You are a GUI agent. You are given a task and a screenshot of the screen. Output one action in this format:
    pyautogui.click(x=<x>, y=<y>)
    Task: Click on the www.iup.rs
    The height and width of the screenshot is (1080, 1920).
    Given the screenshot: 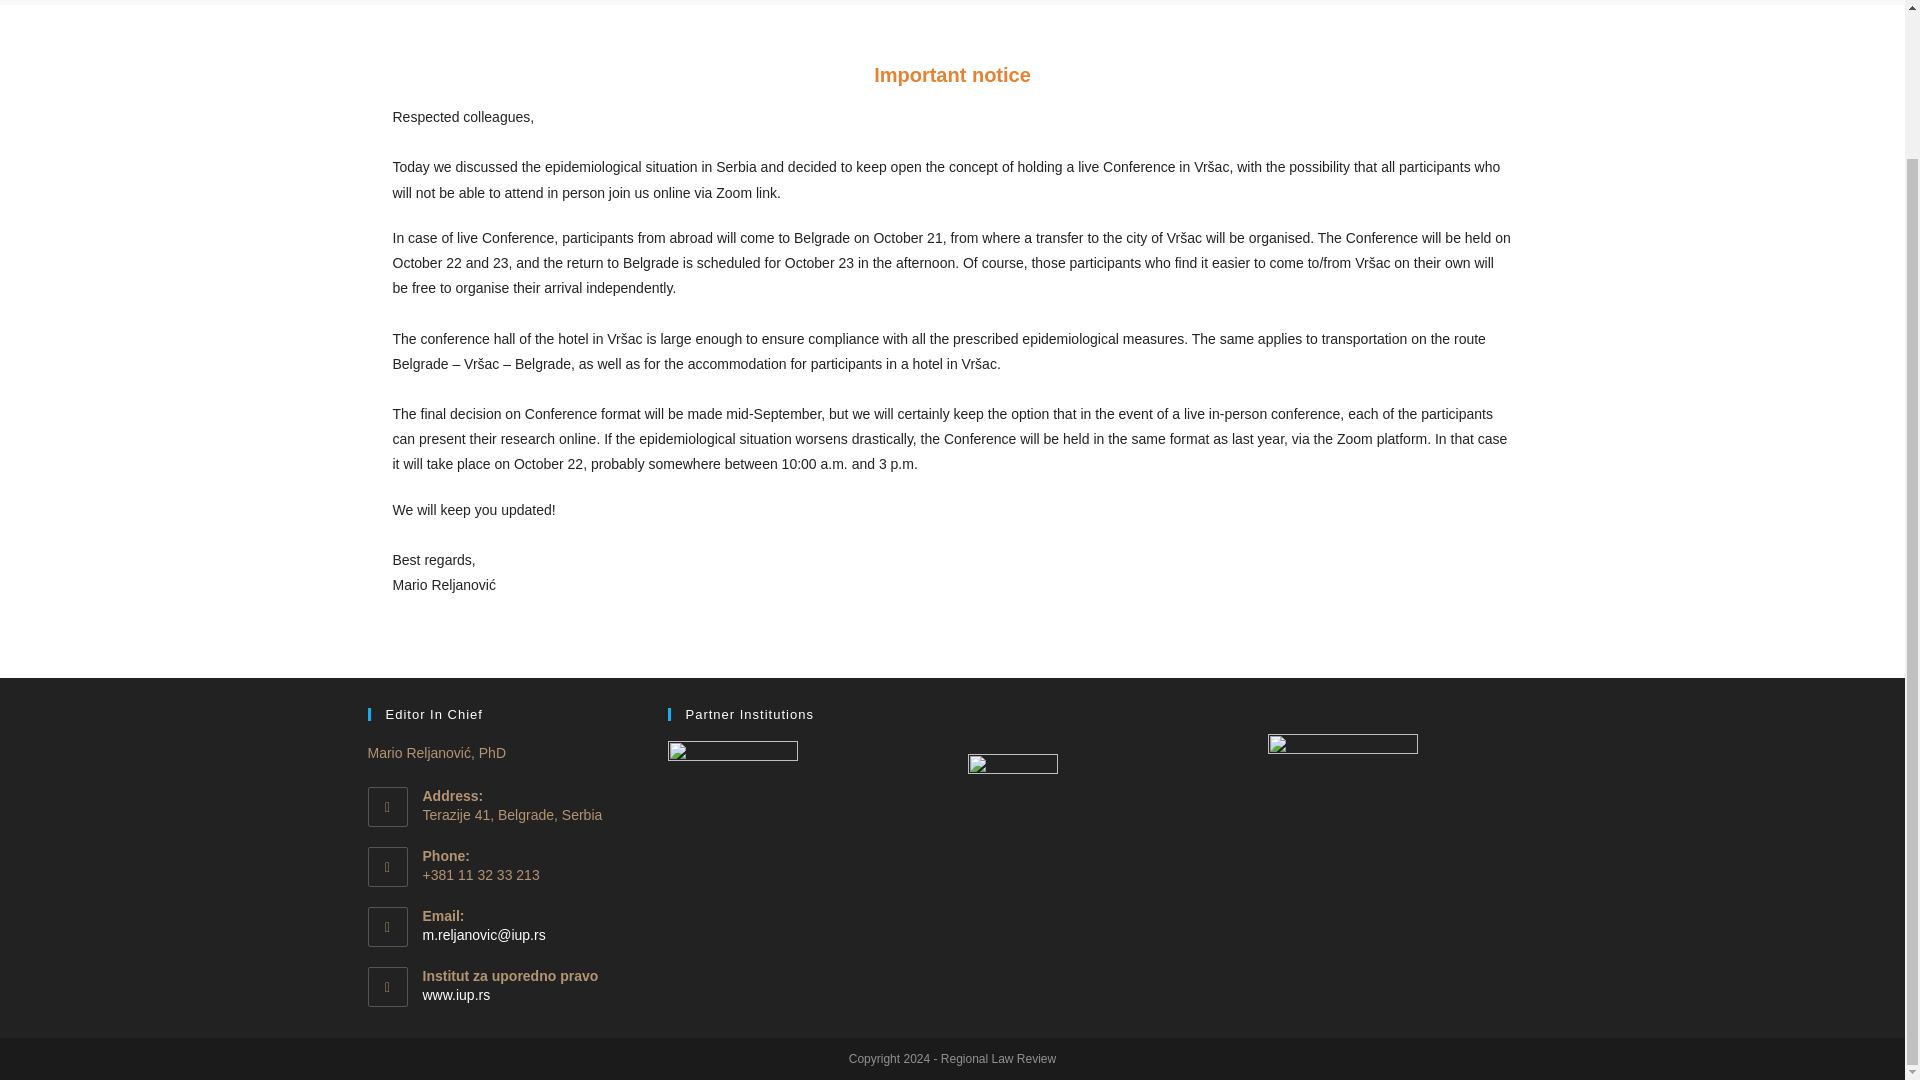 What is the action you would take?
    pyautogui.click(x=456, y=995)
    